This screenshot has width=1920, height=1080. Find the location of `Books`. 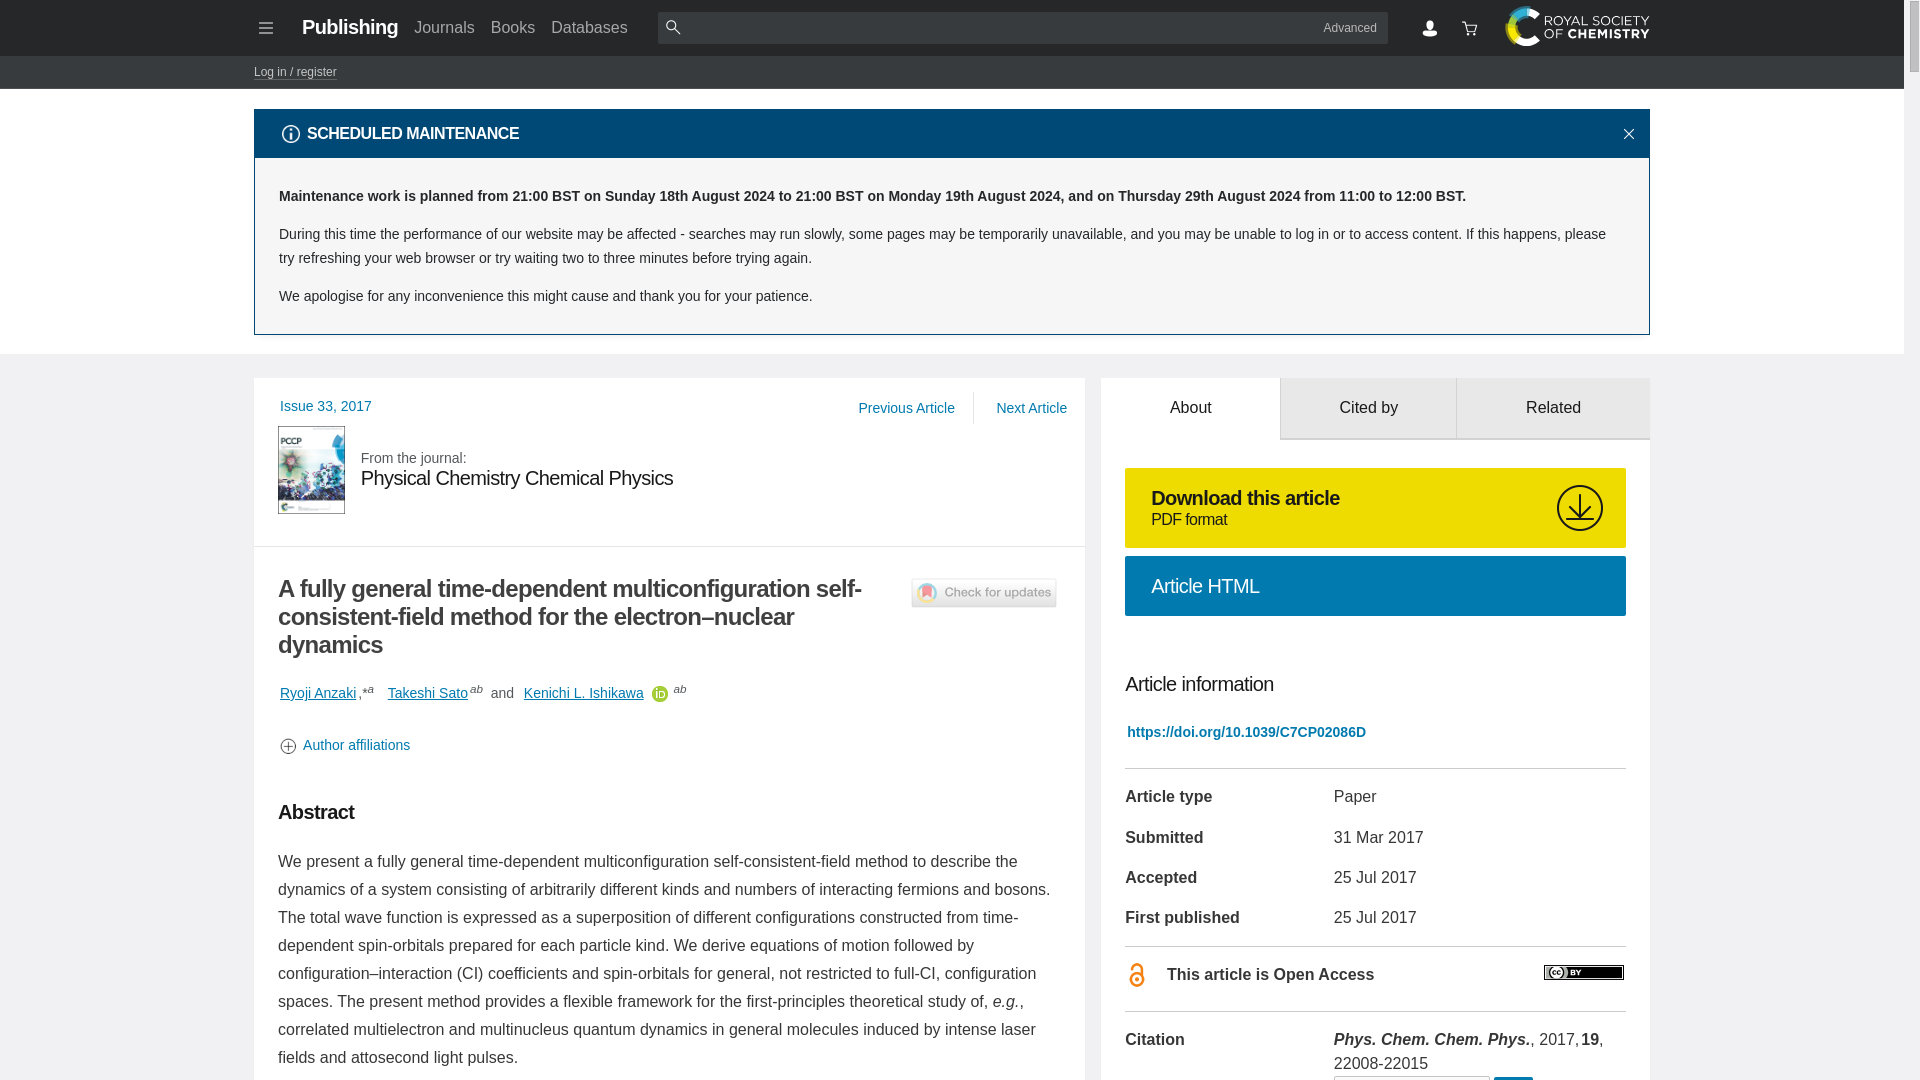

Books is located at coordinates (1512, 1078).